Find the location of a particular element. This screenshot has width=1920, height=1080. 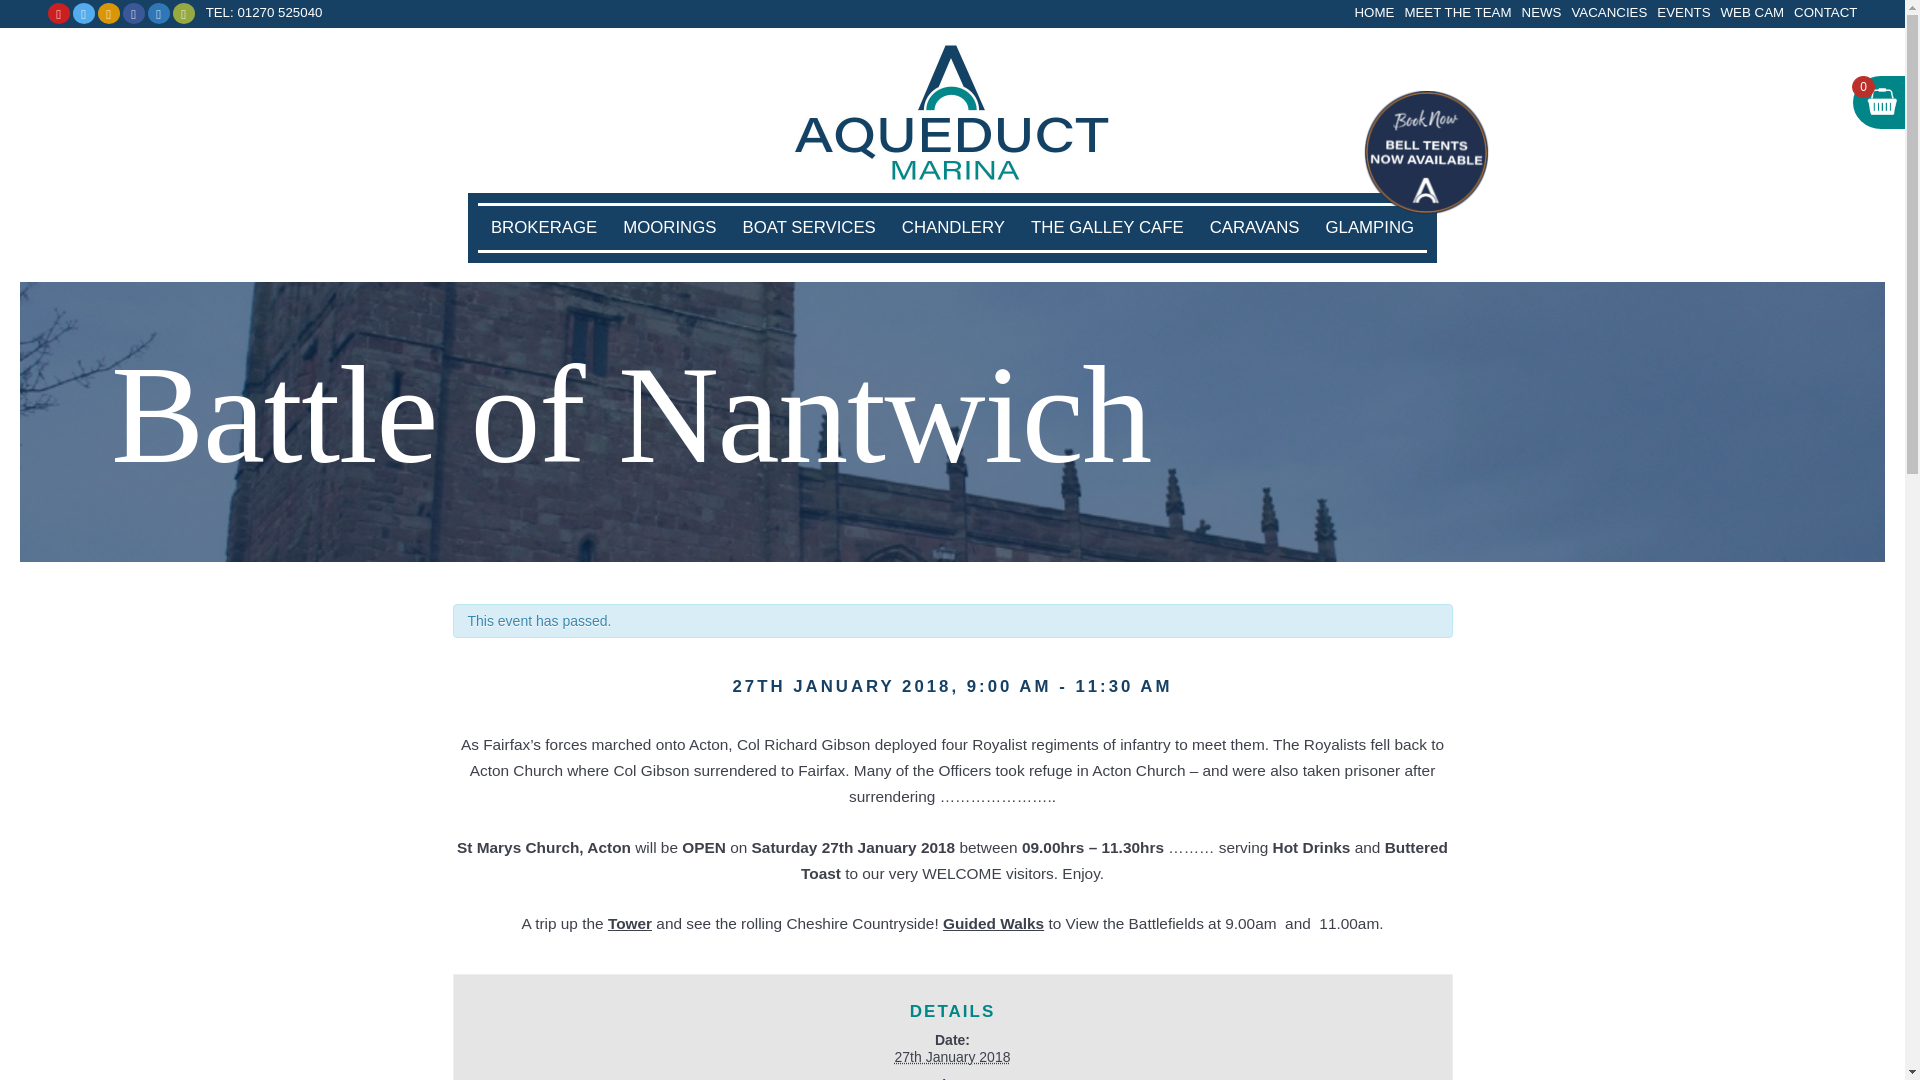

MOORINGS is located at coordinates (670, 228).